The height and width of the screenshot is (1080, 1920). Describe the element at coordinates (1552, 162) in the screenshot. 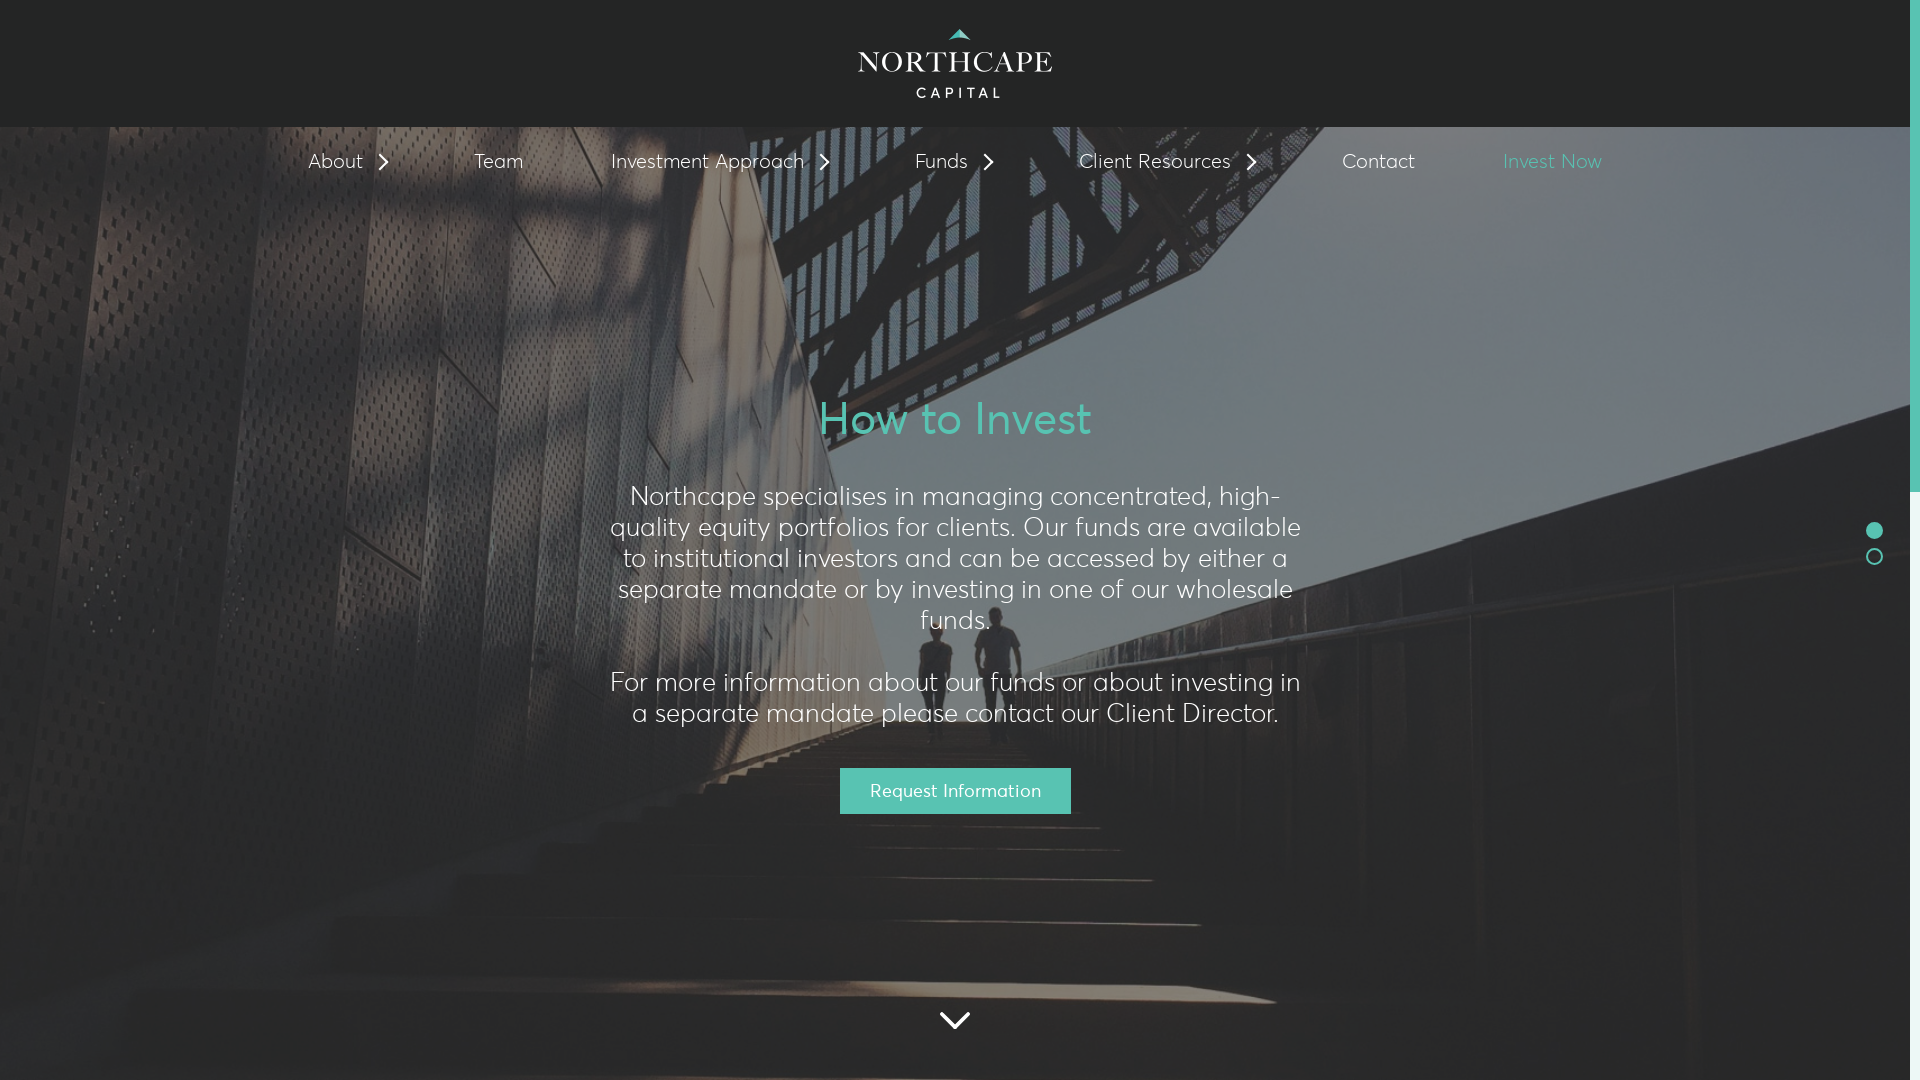

I see `Invest Now` at that location.